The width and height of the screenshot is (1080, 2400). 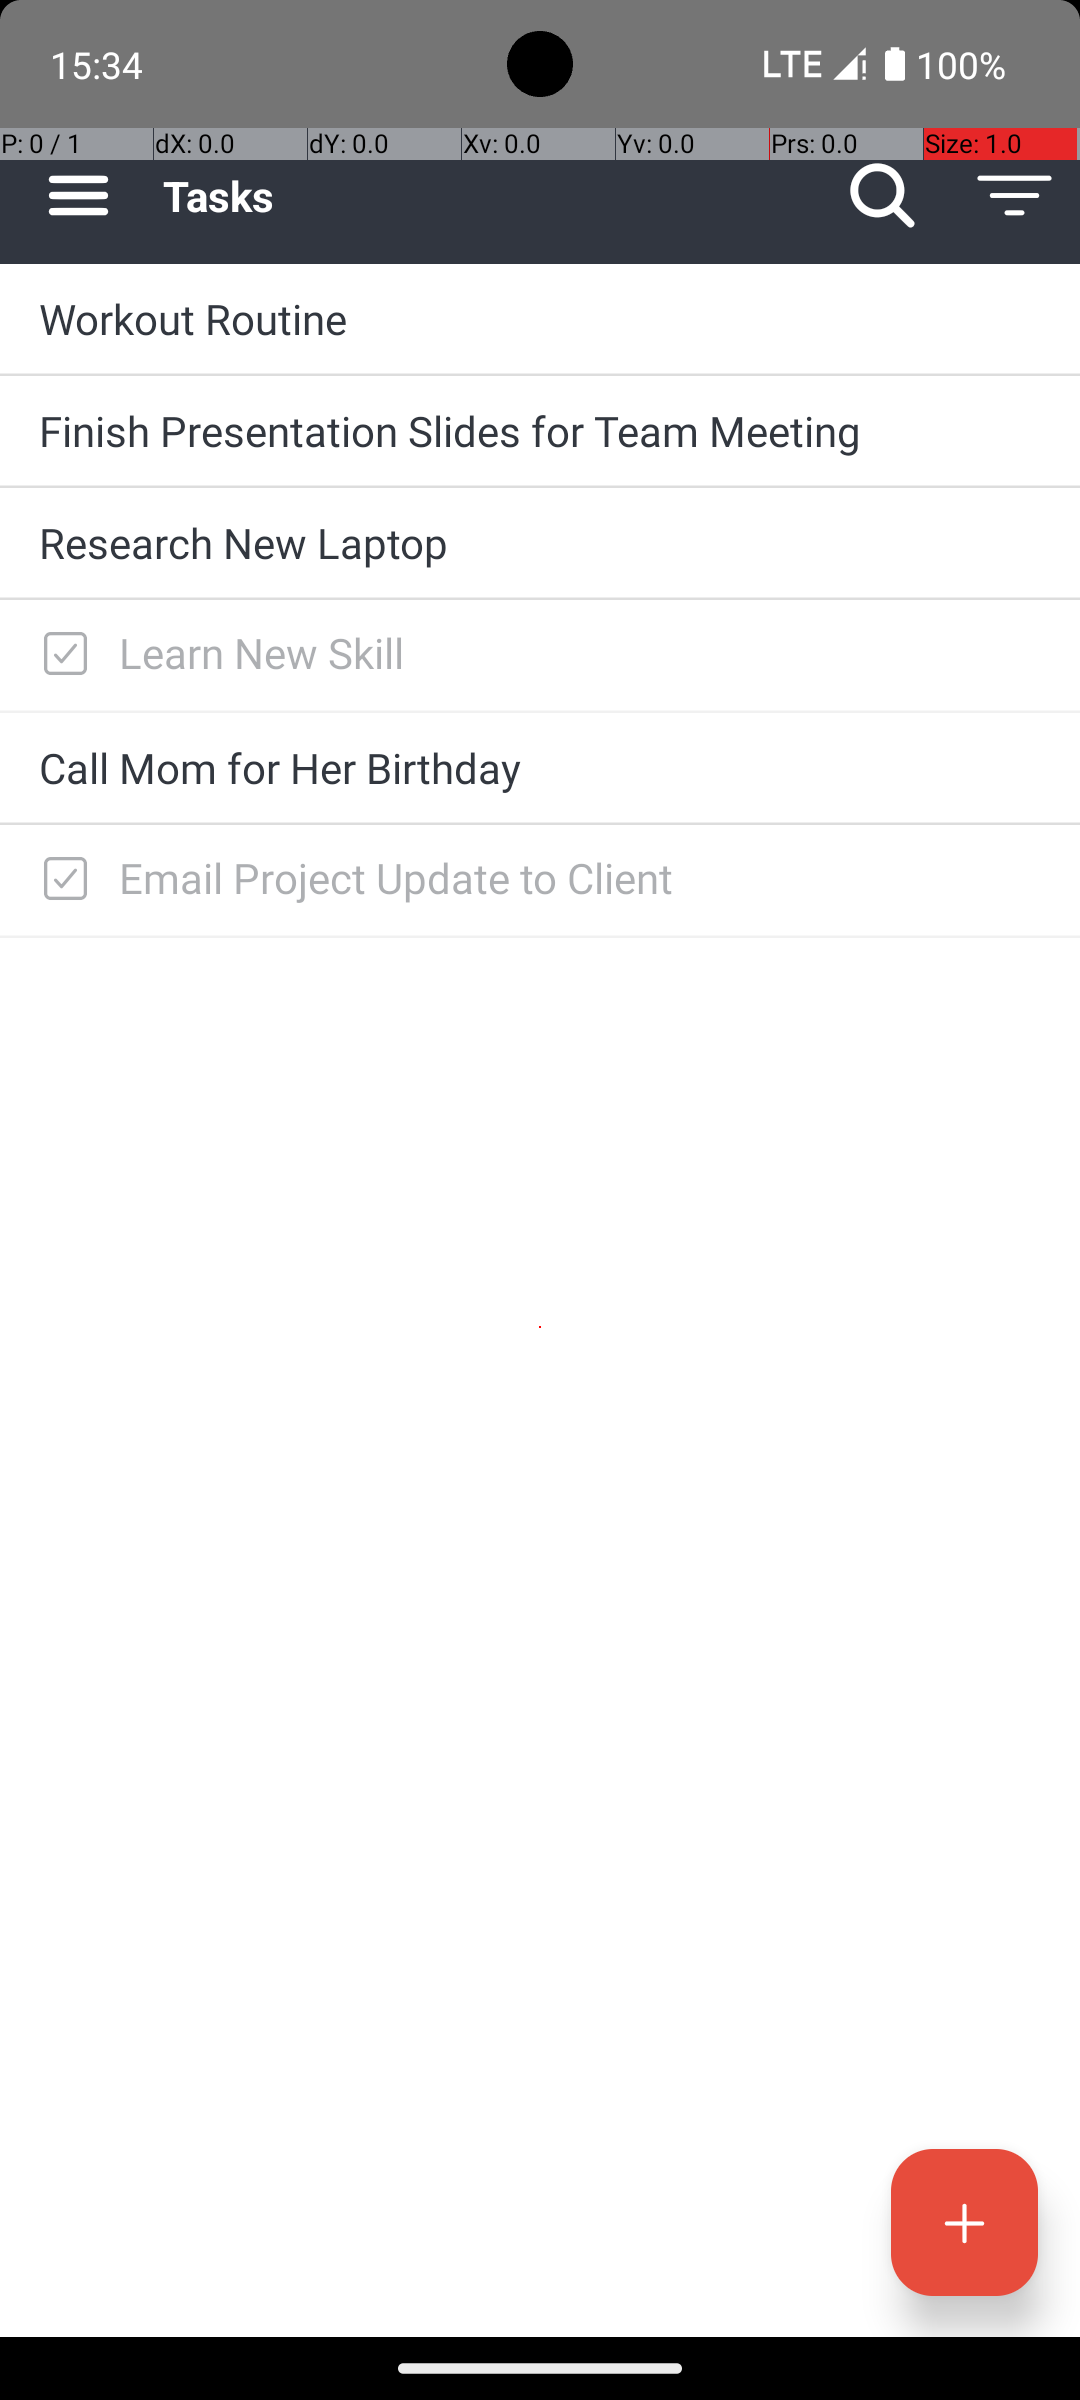 What do you see at coordinates (60, 880) in the screenshot?
I see `to-do: Email Project Update to Client` at bounding box center [60, 880].